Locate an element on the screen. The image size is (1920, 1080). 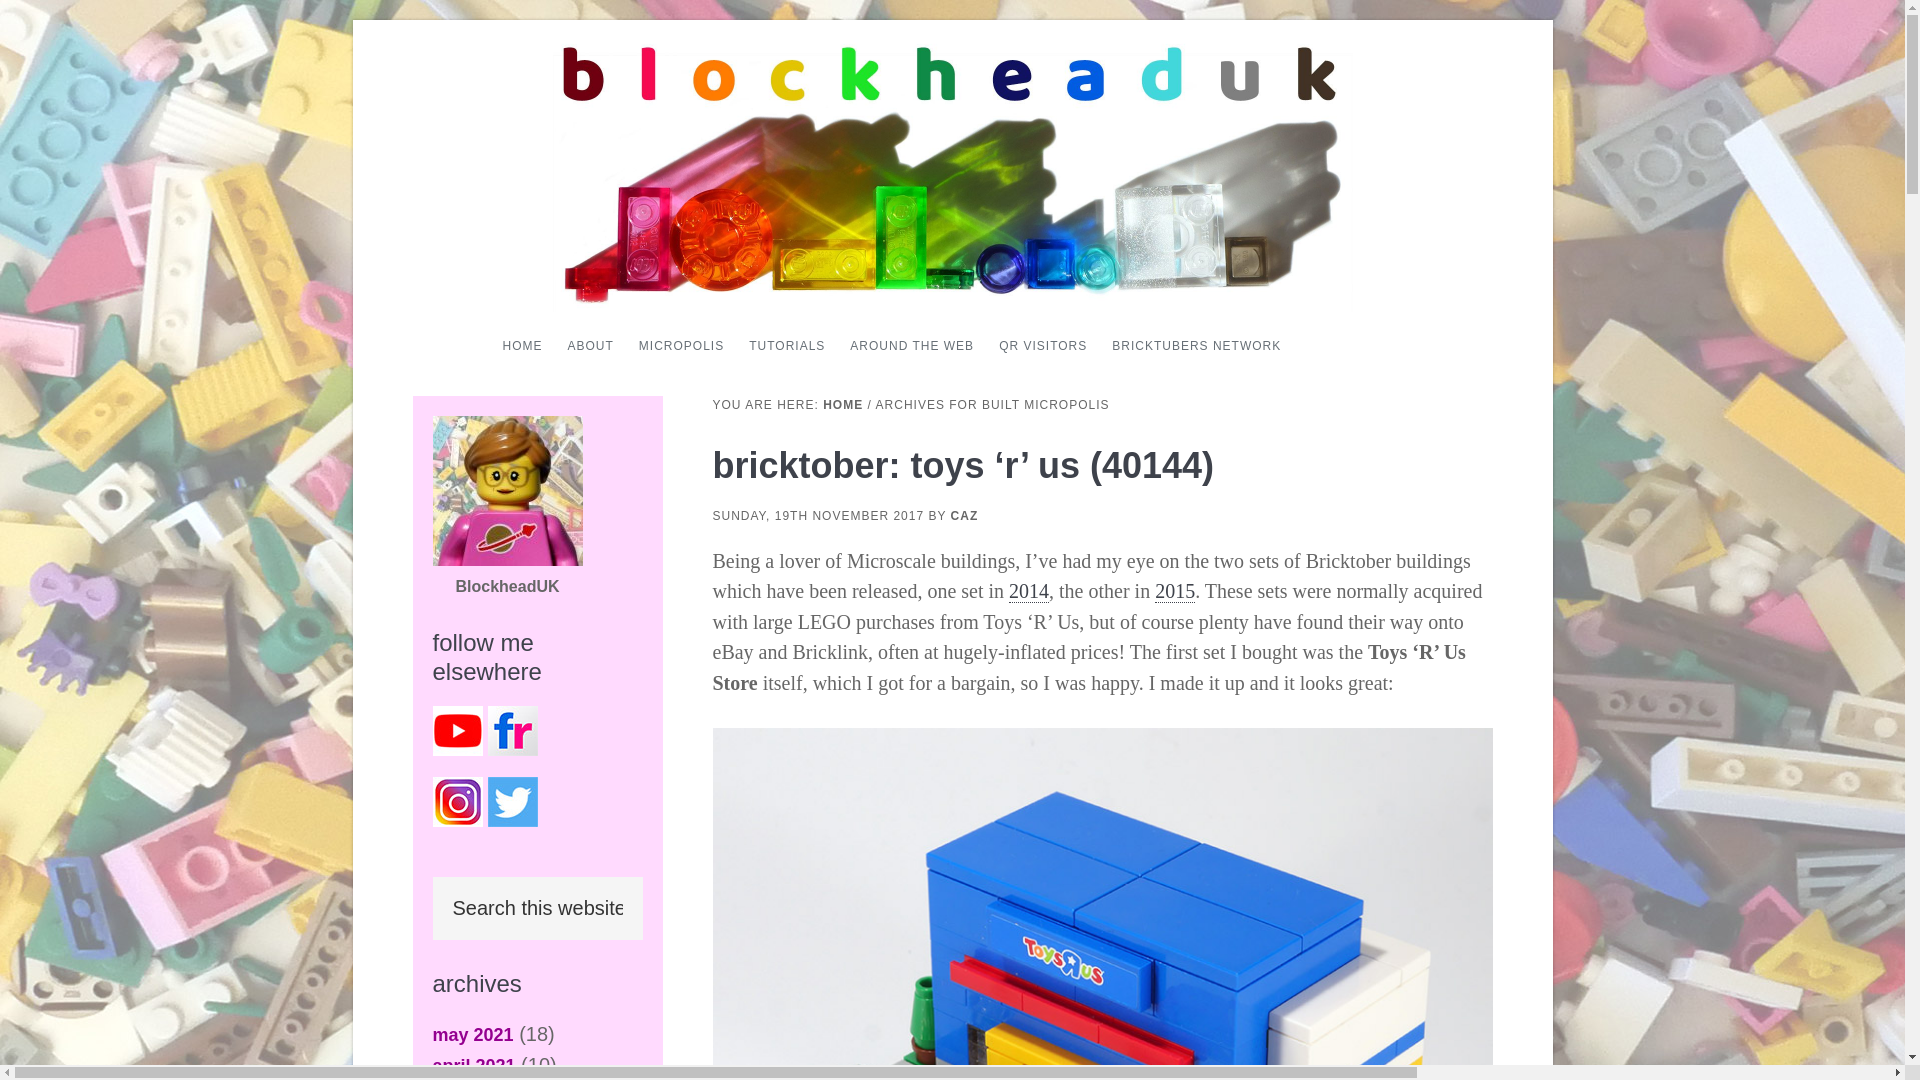
QR VISITORS is located at coordinates (1042, 346).